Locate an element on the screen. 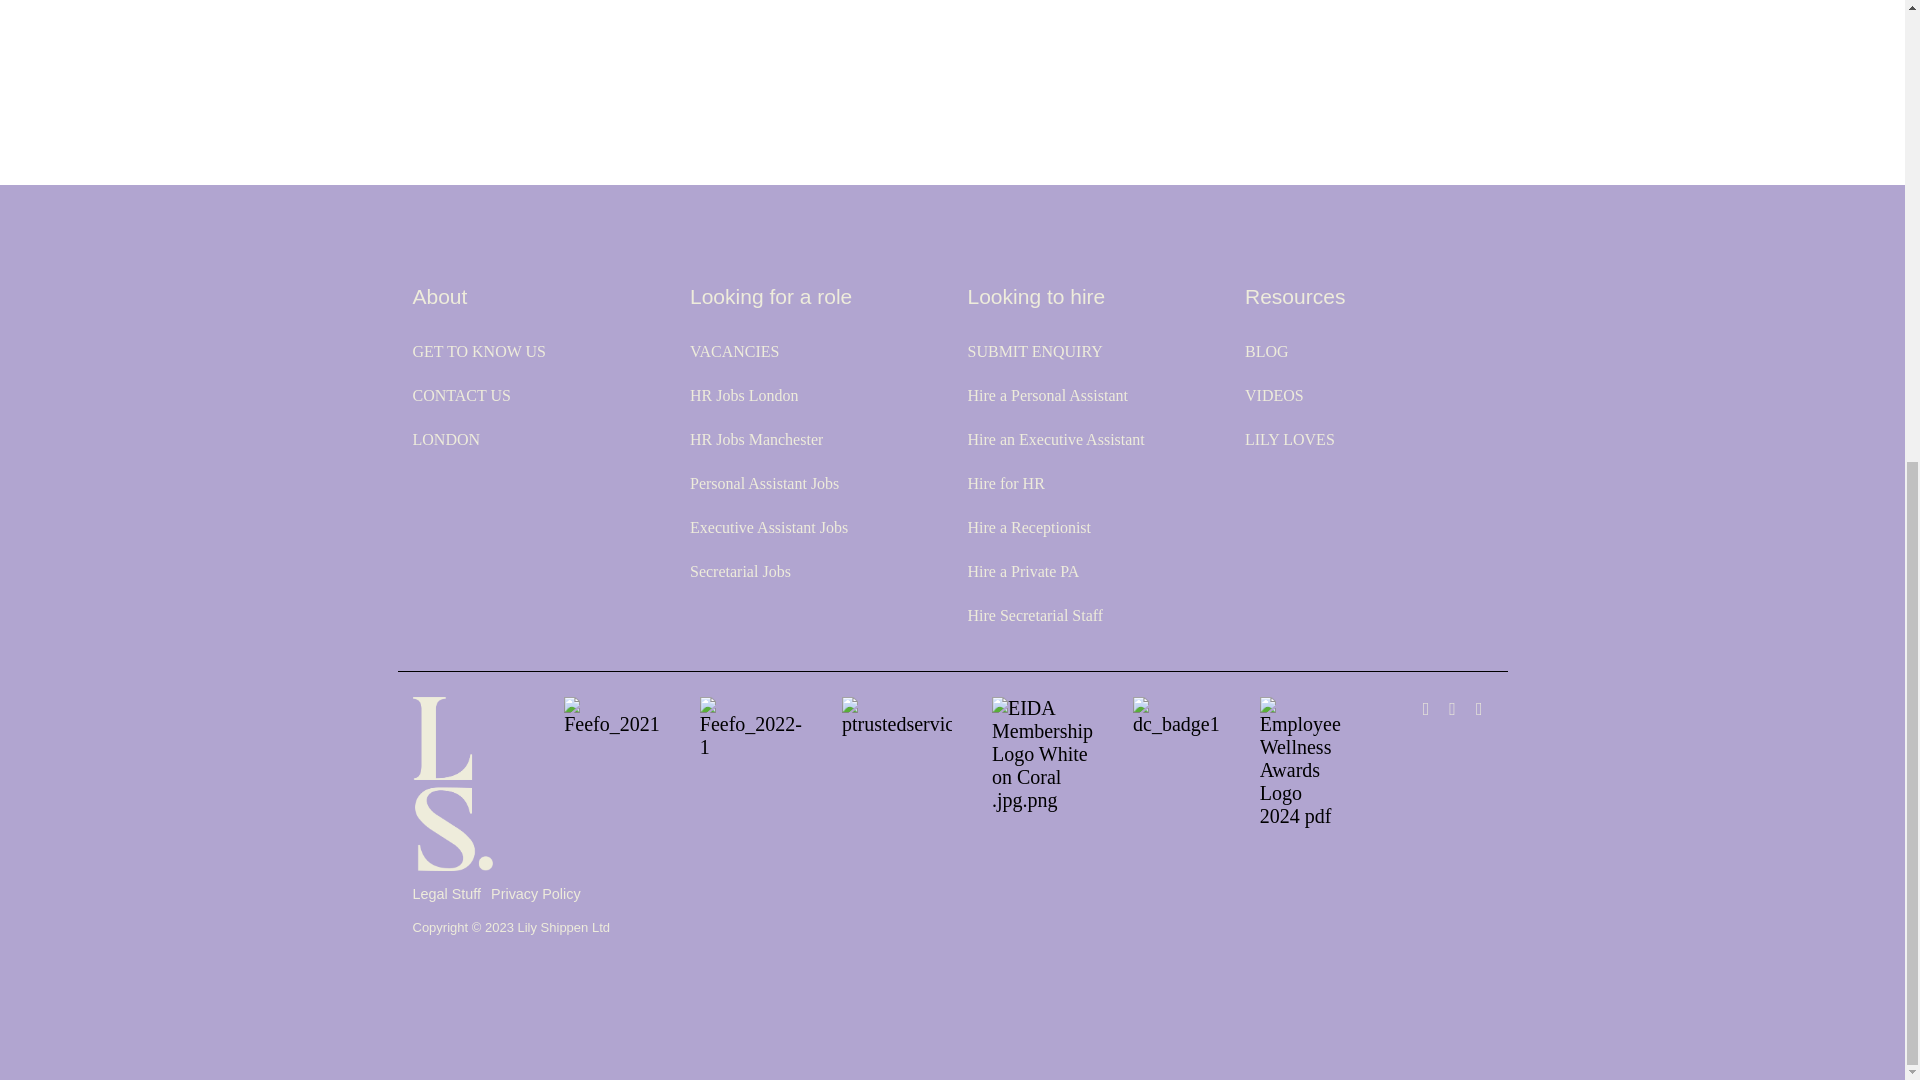  Hire an Executive Assistant is located at coordinates (1056, 438).